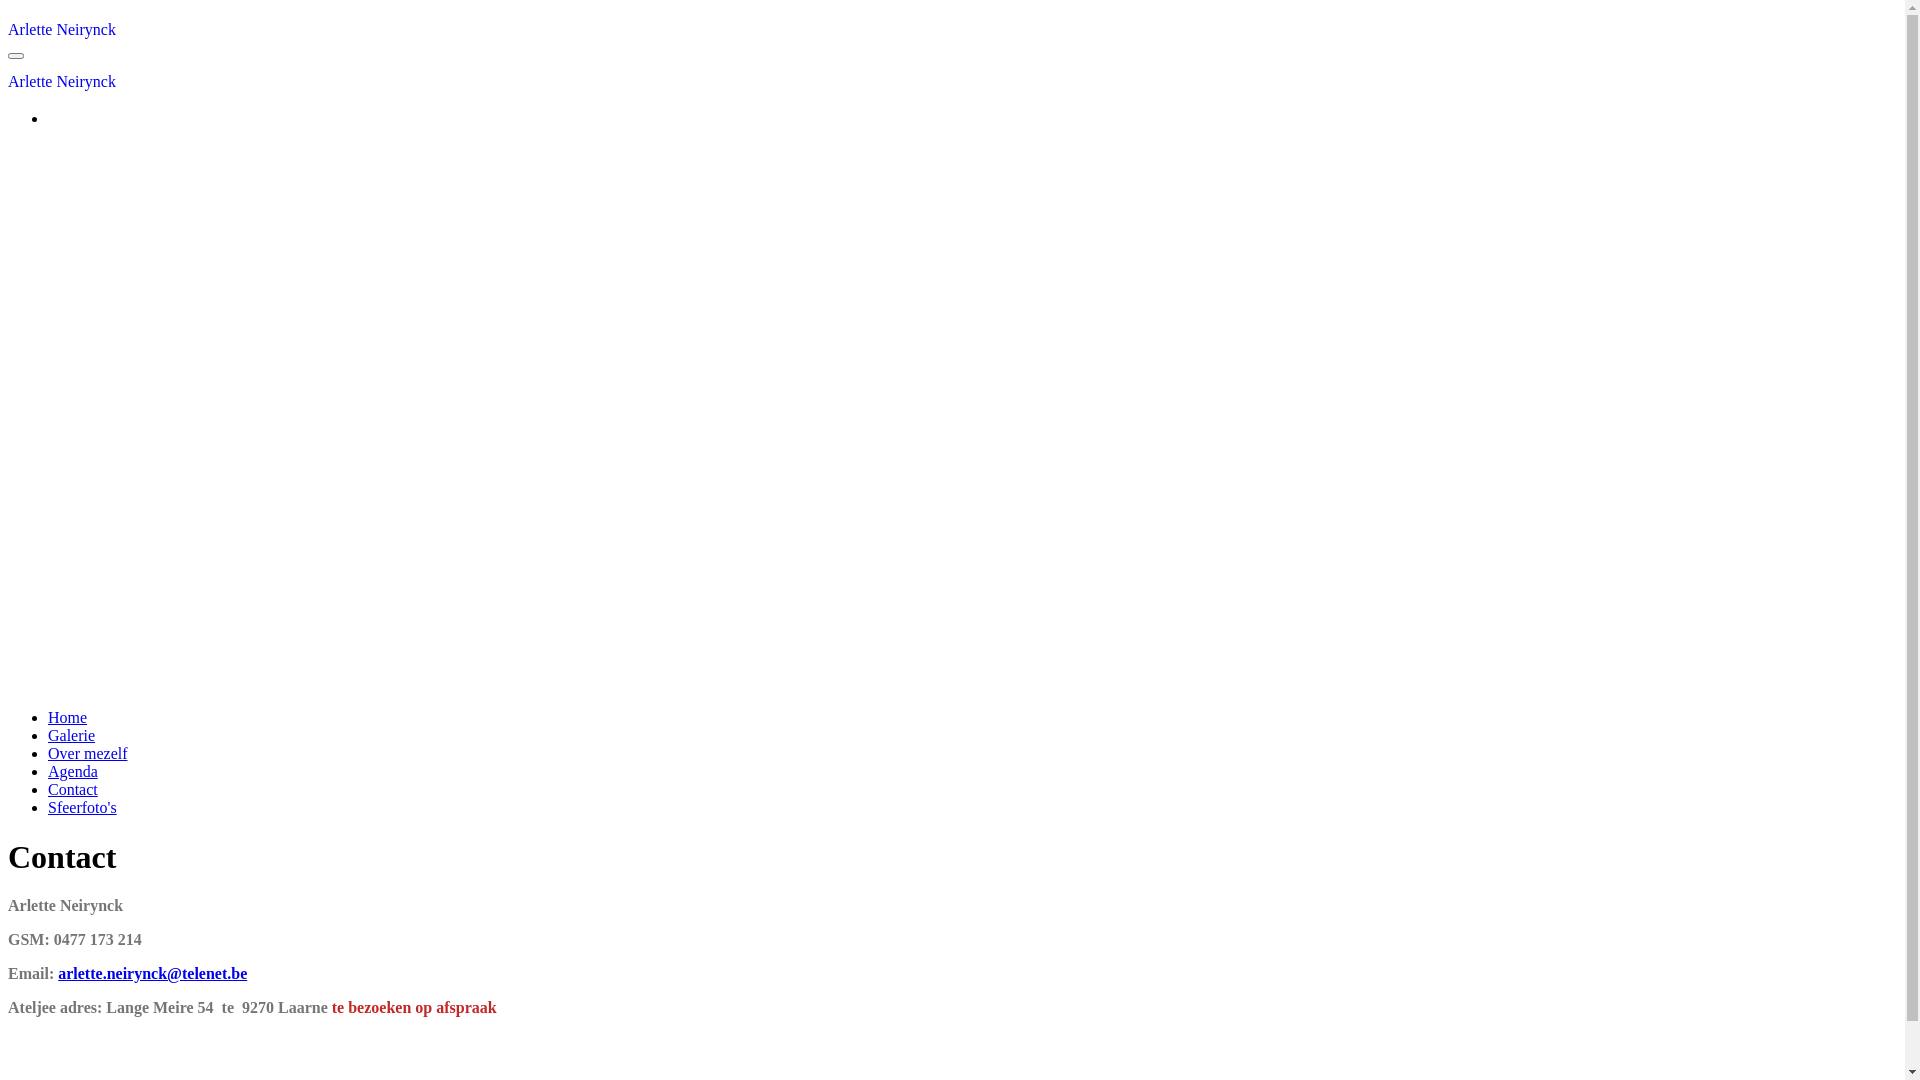 This screenshot has width=1920, height=1080. Describe the element at coordinates (88, 754) in the screenshot. I see `Over mezelf` at that location.